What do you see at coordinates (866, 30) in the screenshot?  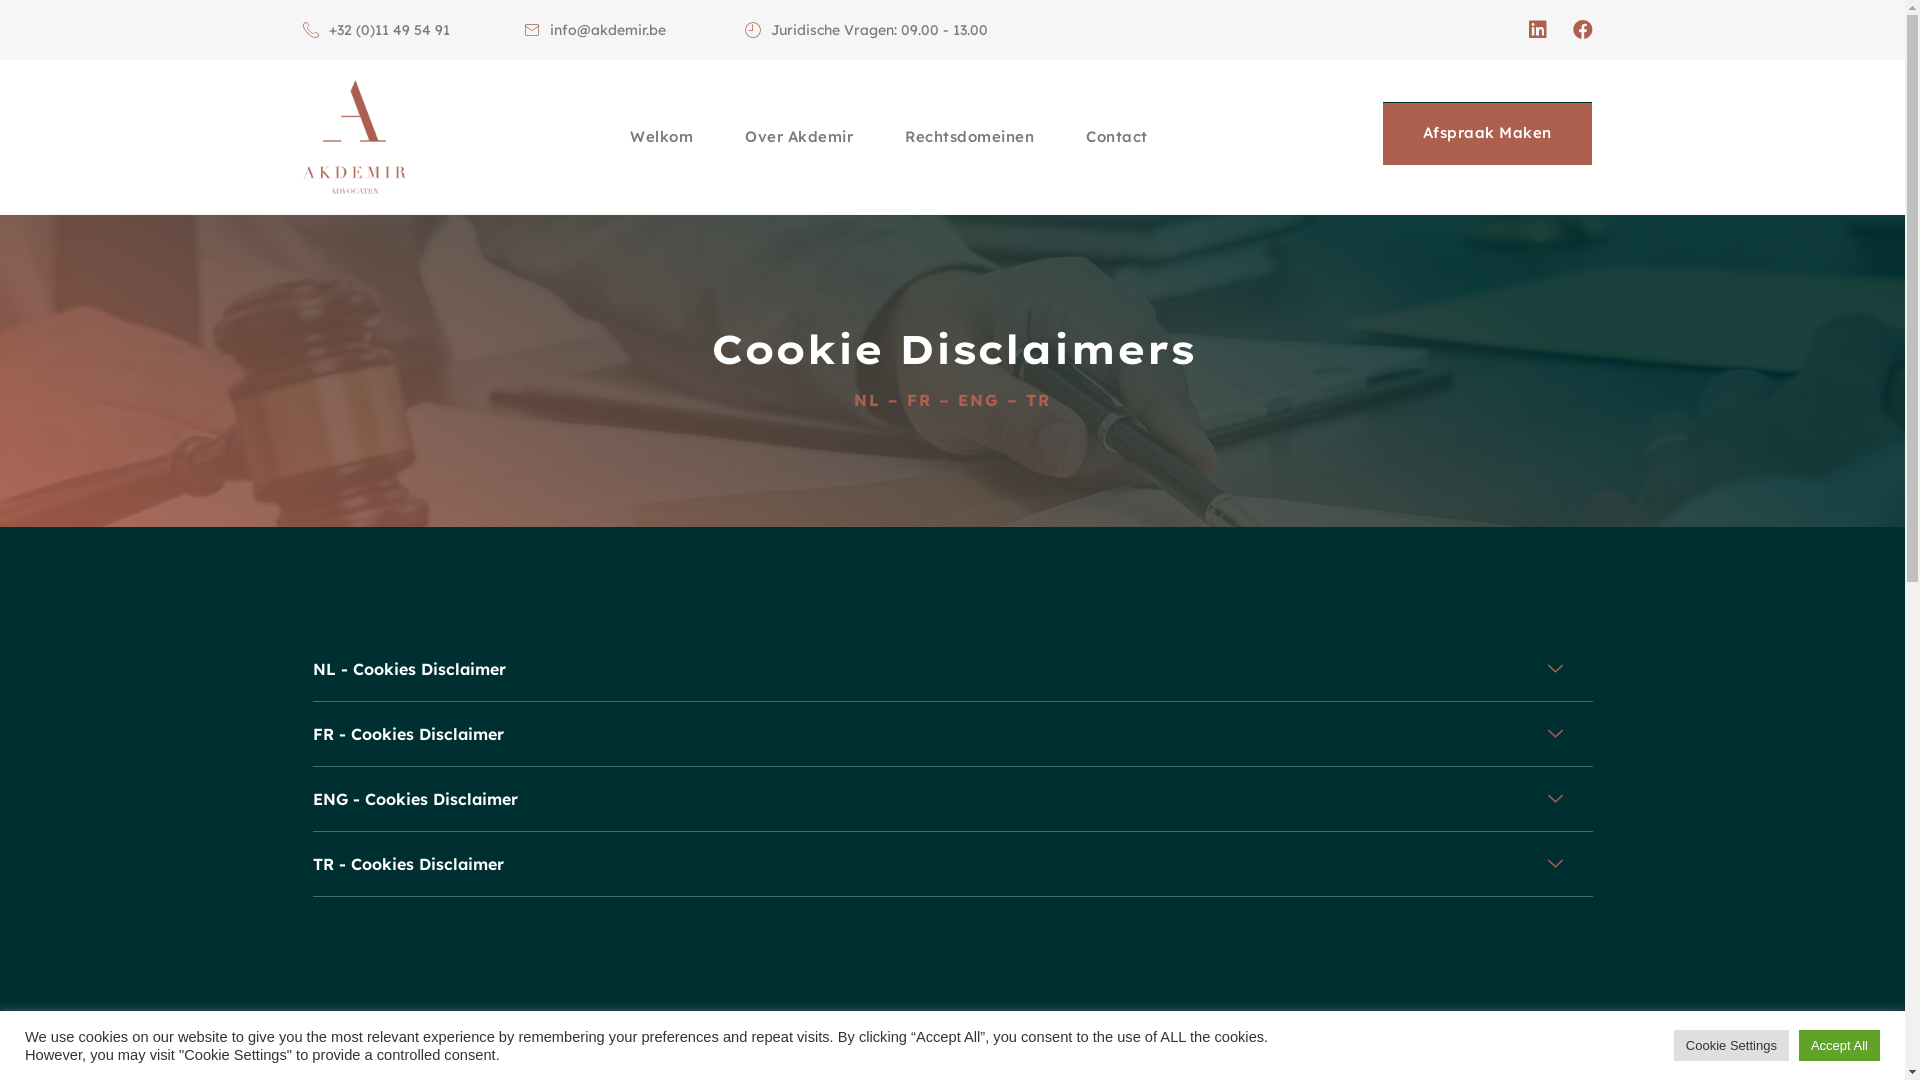 I see `Juridische Vragen: 09.00 - 13.00` at bounding box center [866, 30].